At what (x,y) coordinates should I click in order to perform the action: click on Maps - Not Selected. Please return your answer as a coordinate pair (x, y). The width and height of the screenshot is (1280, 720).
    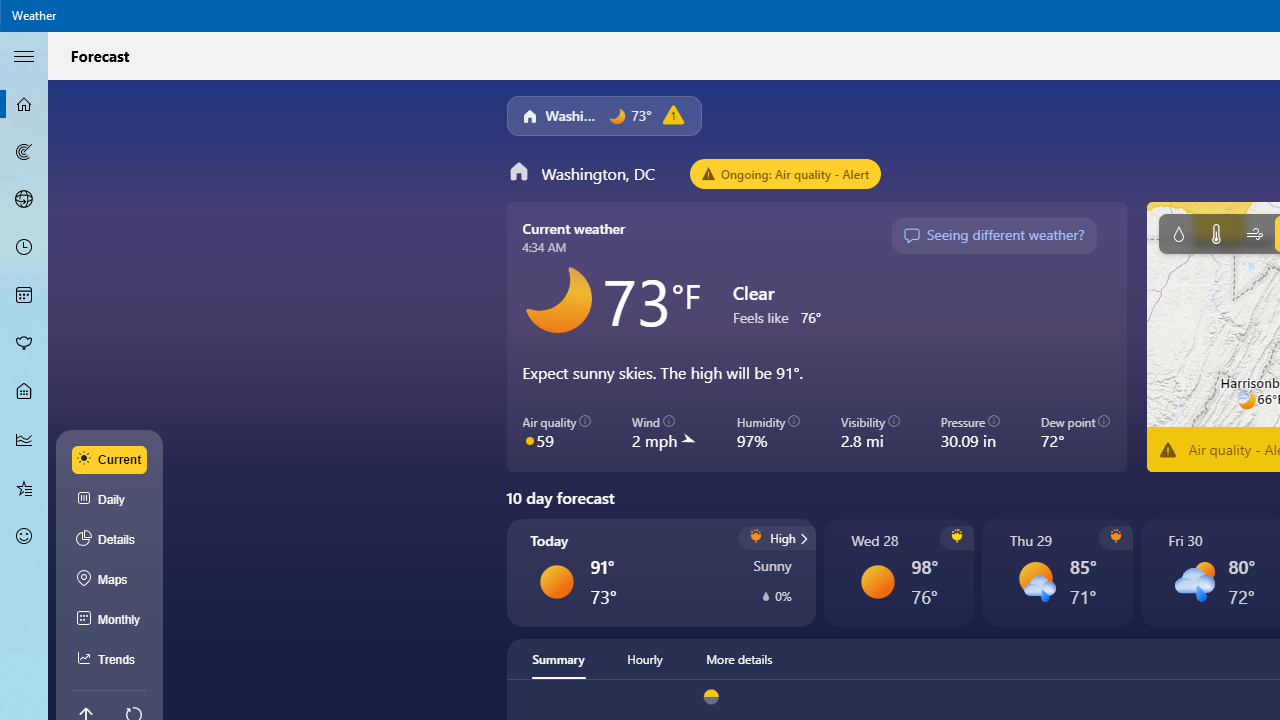
    Looking at the image, I should click on (24, 152).